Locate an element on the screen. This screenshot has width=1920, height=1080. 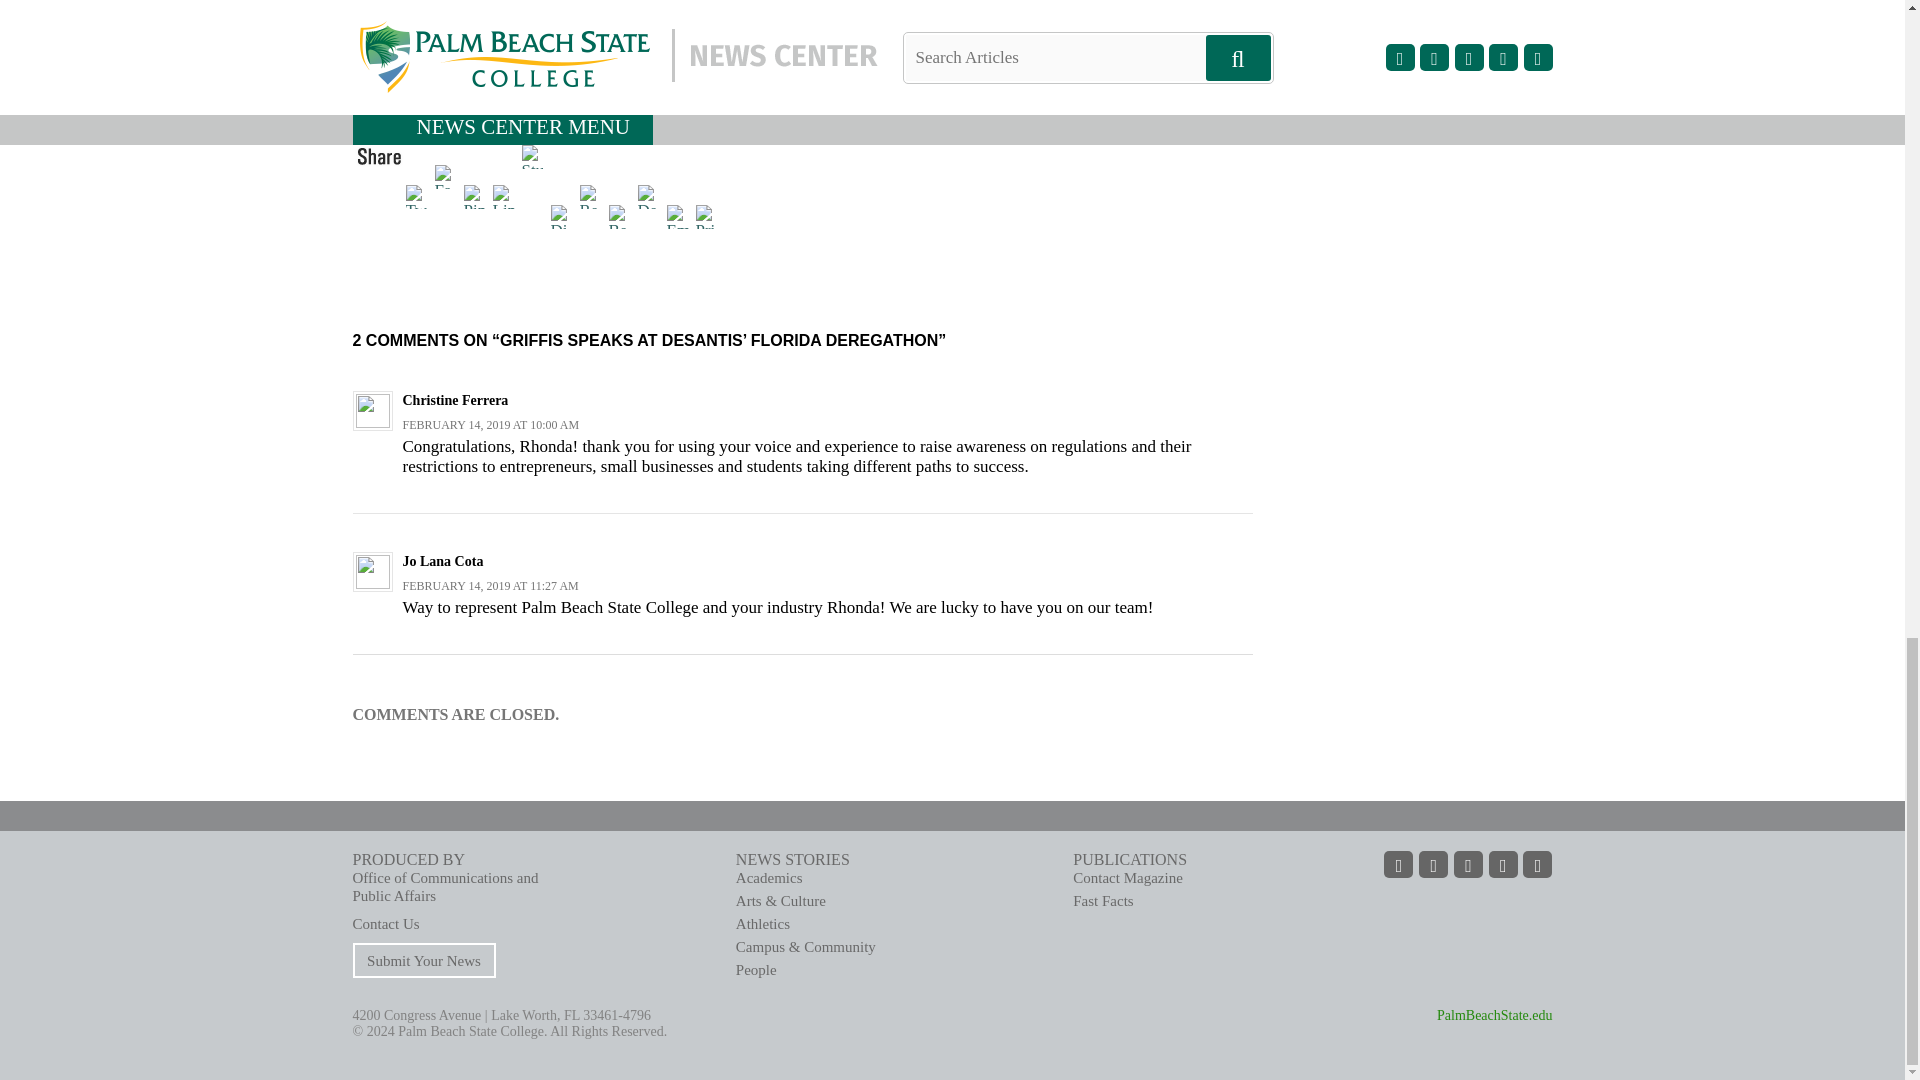
Bebo is located at coordinates (622, 214).